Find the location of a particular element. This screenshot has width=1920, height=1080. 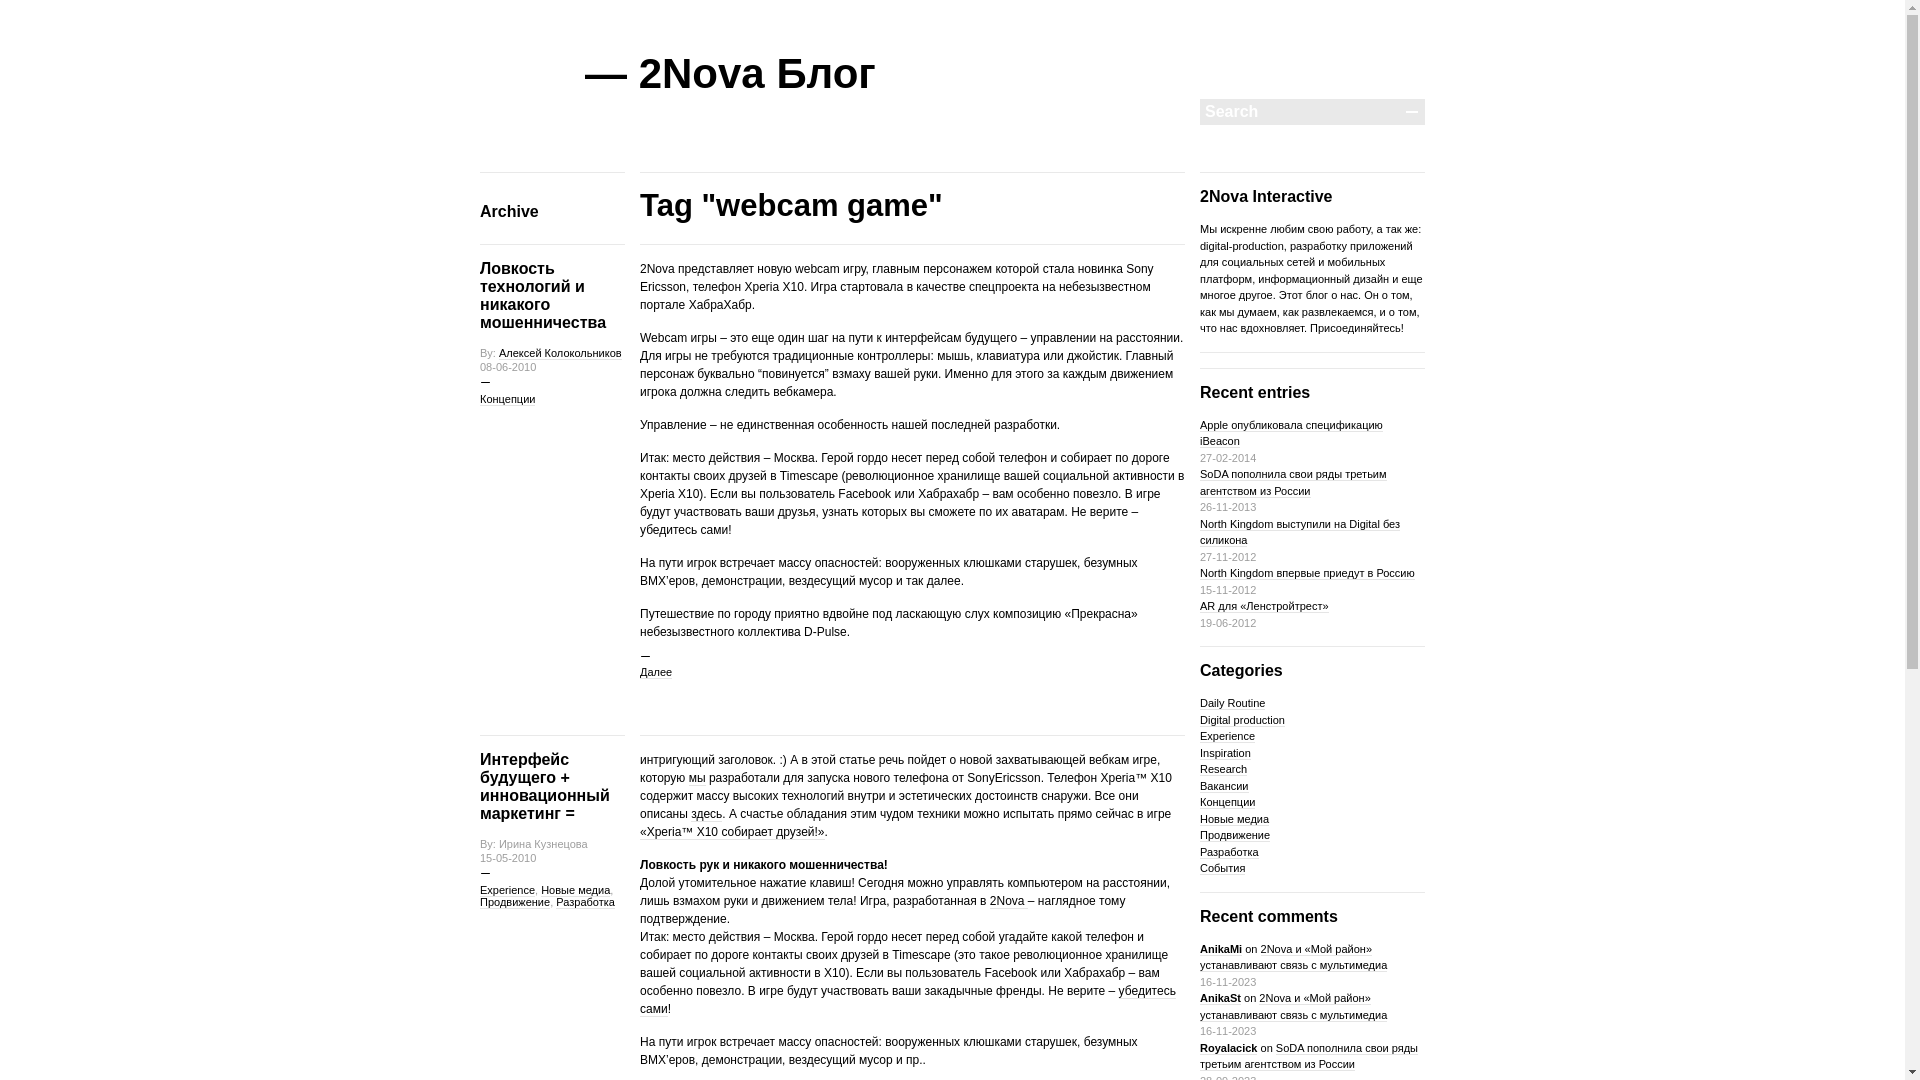

Daily Routine is located at coordinates (1232, 704).